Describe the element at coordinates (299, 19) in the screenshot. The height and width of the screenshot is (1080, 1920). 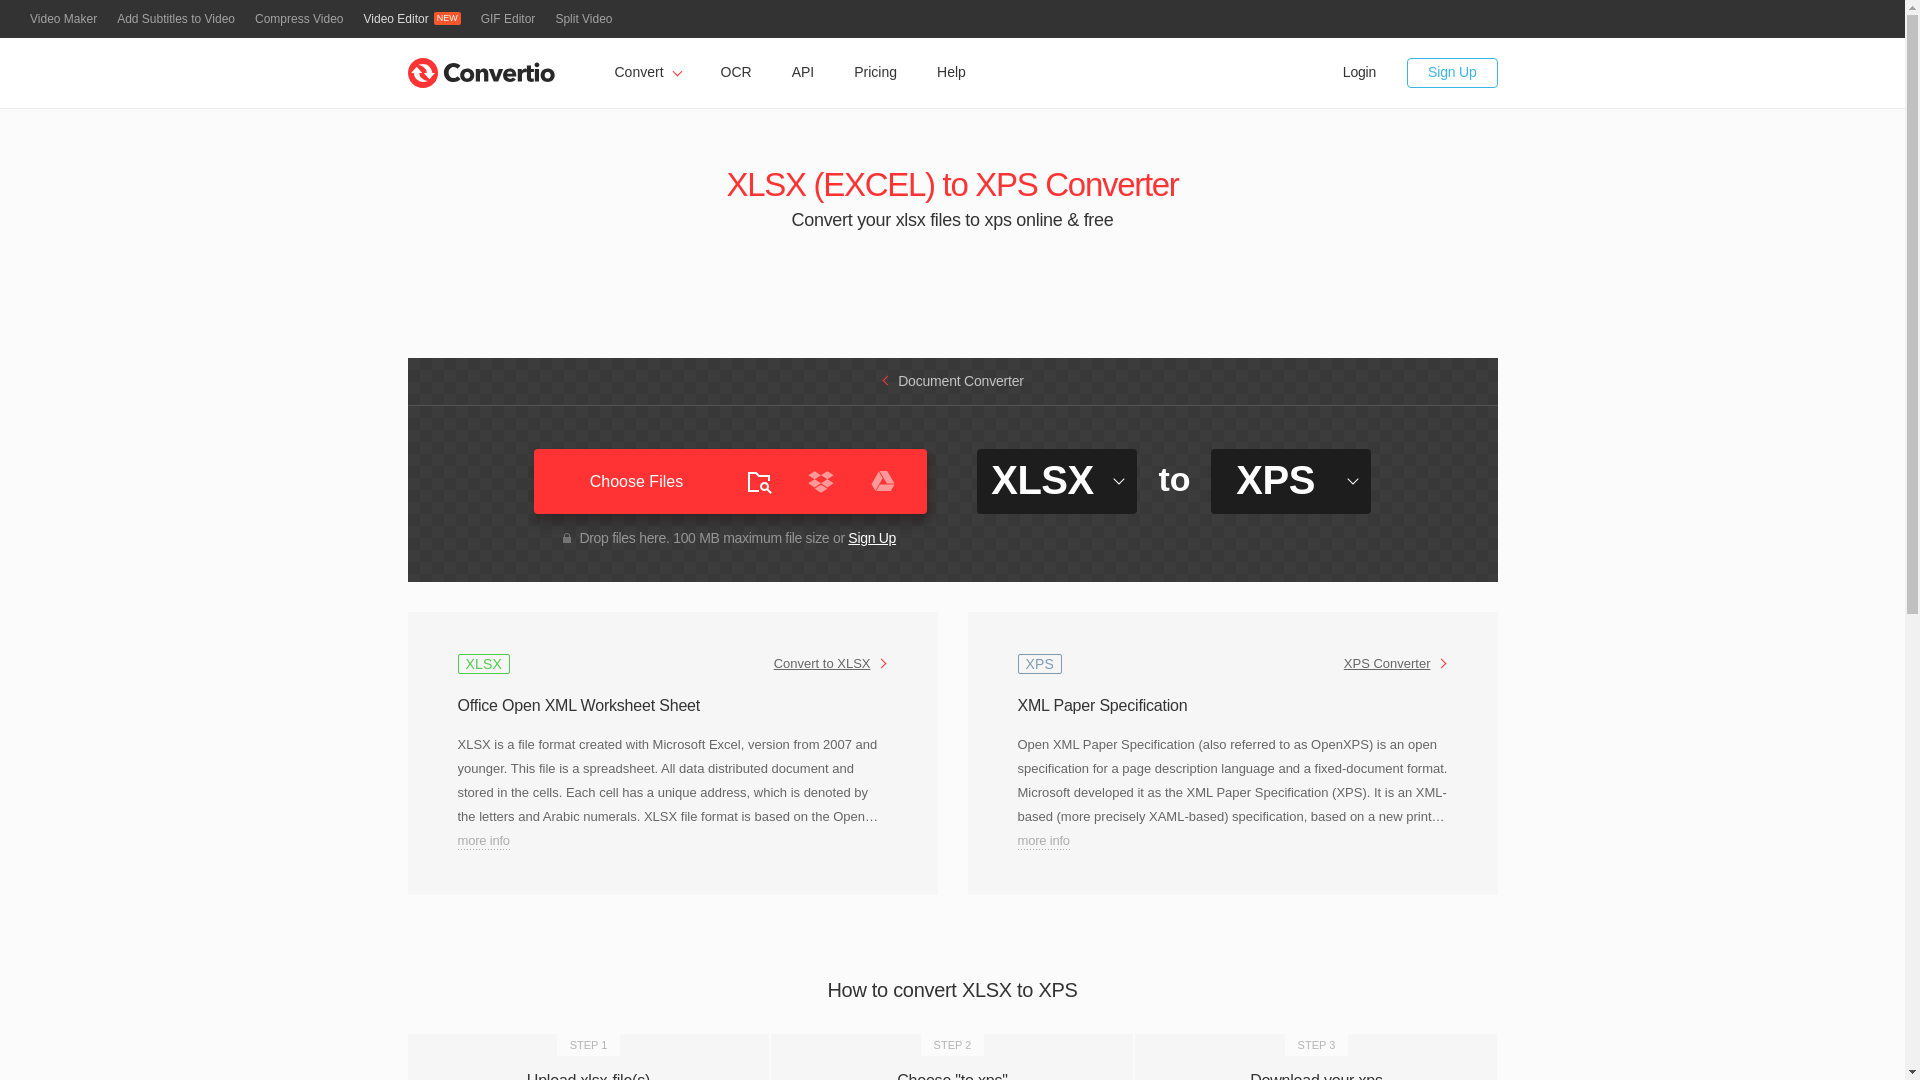
I see `Compress Video` at that location.